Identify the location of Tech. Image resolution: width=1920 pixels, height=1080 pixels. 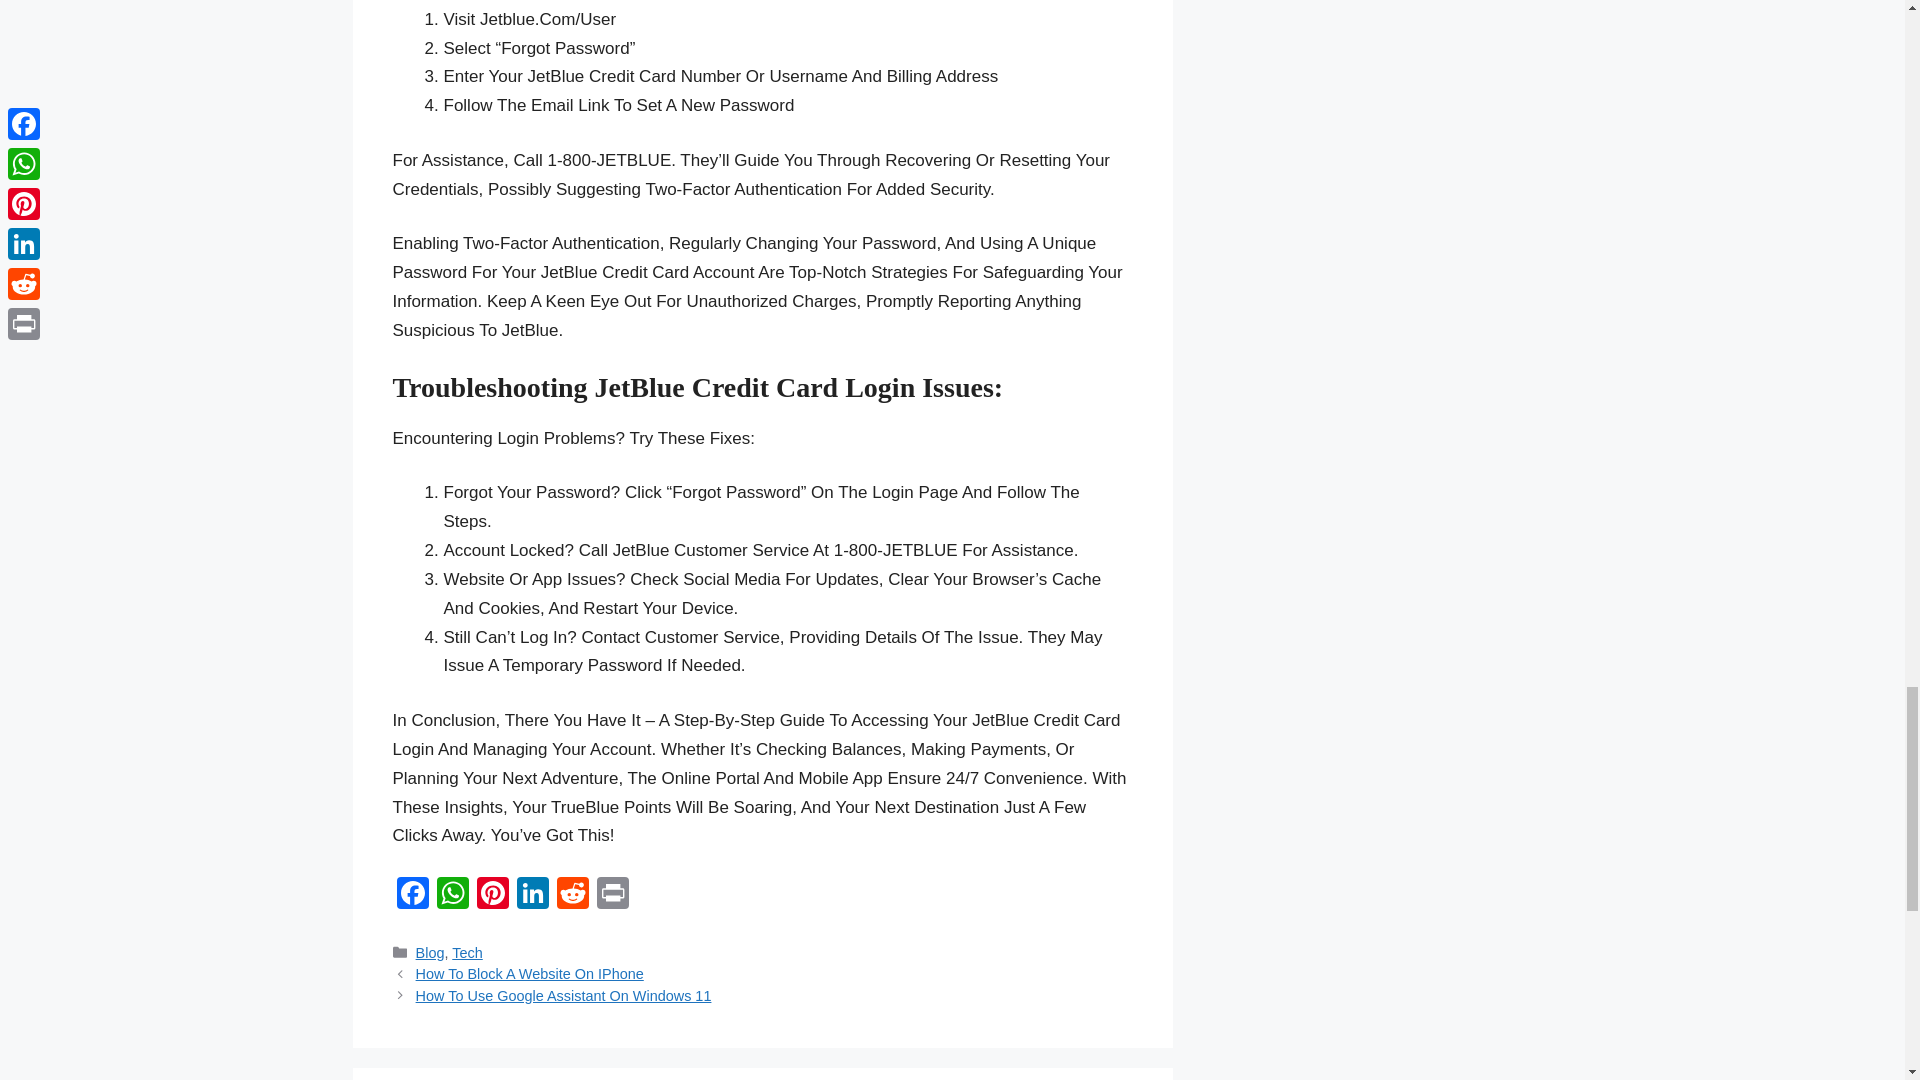
(467, 953).